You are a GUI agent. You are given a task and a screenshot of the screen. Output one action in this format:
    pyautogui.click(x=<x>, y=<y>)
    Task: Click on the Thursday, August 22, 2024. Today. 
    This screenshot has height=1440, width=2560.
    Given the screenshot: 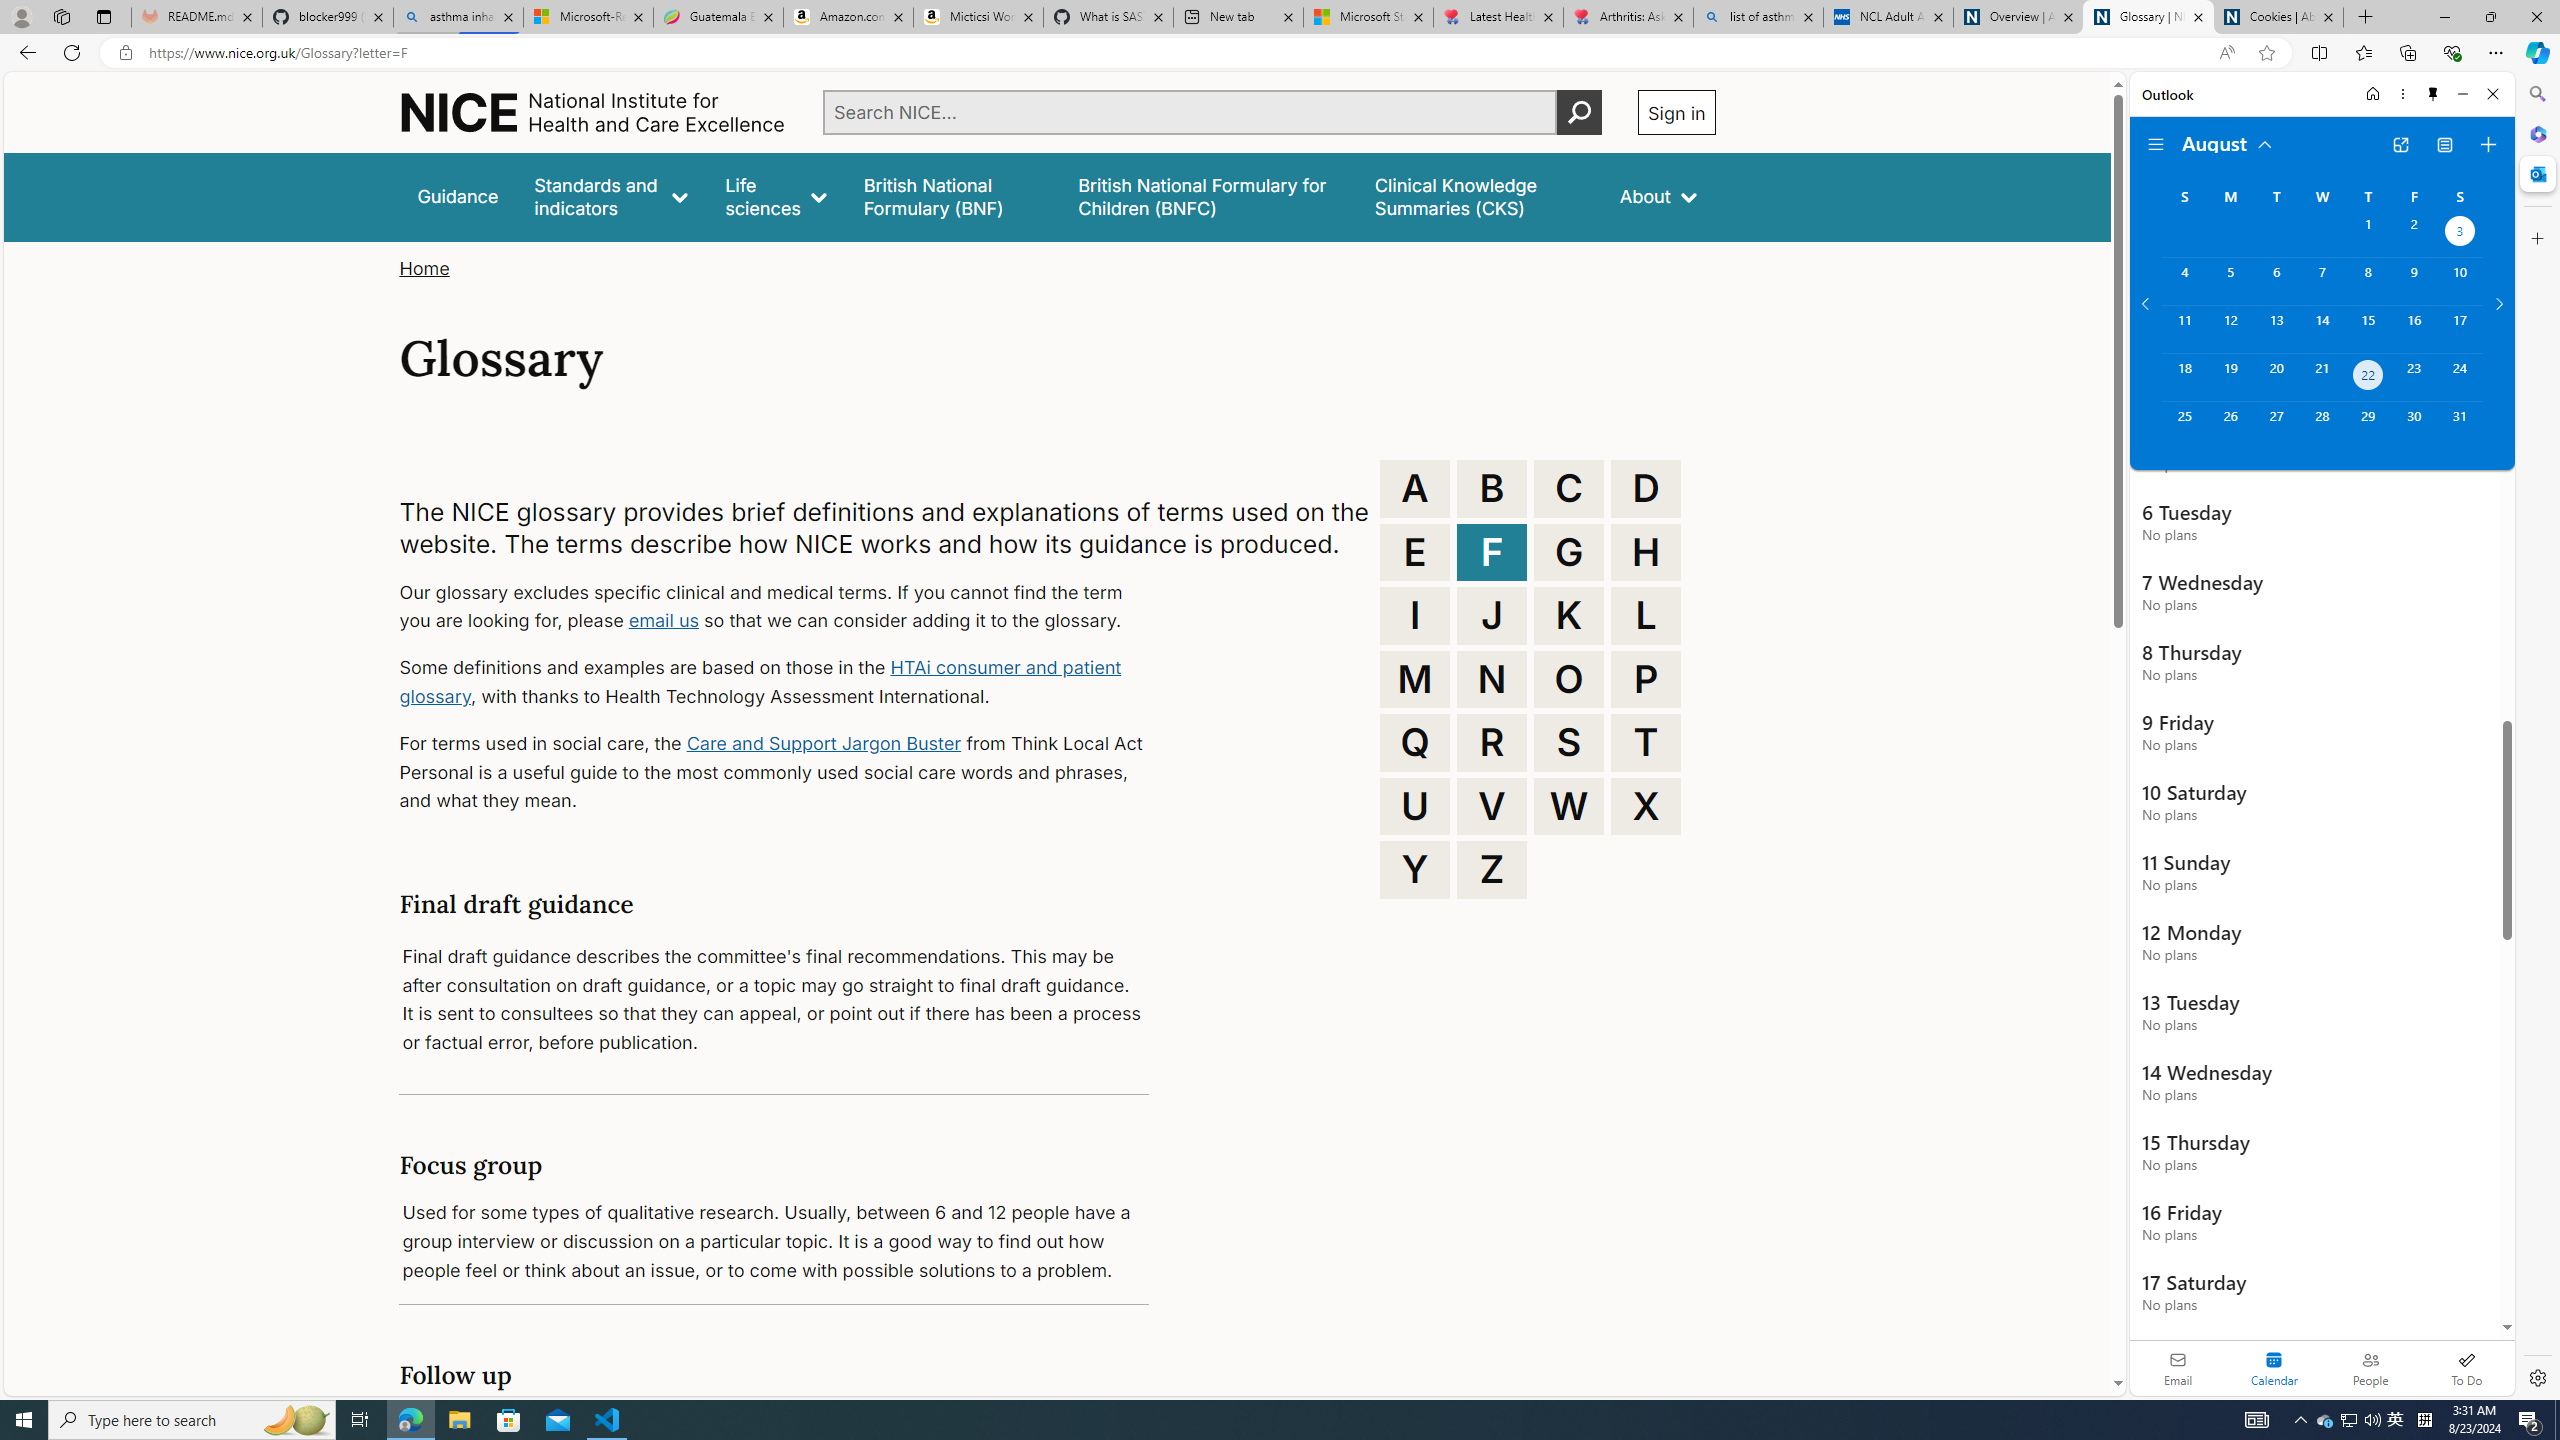 What is the action you would take?
    pyautogui.click(x=2368, y=377)
    